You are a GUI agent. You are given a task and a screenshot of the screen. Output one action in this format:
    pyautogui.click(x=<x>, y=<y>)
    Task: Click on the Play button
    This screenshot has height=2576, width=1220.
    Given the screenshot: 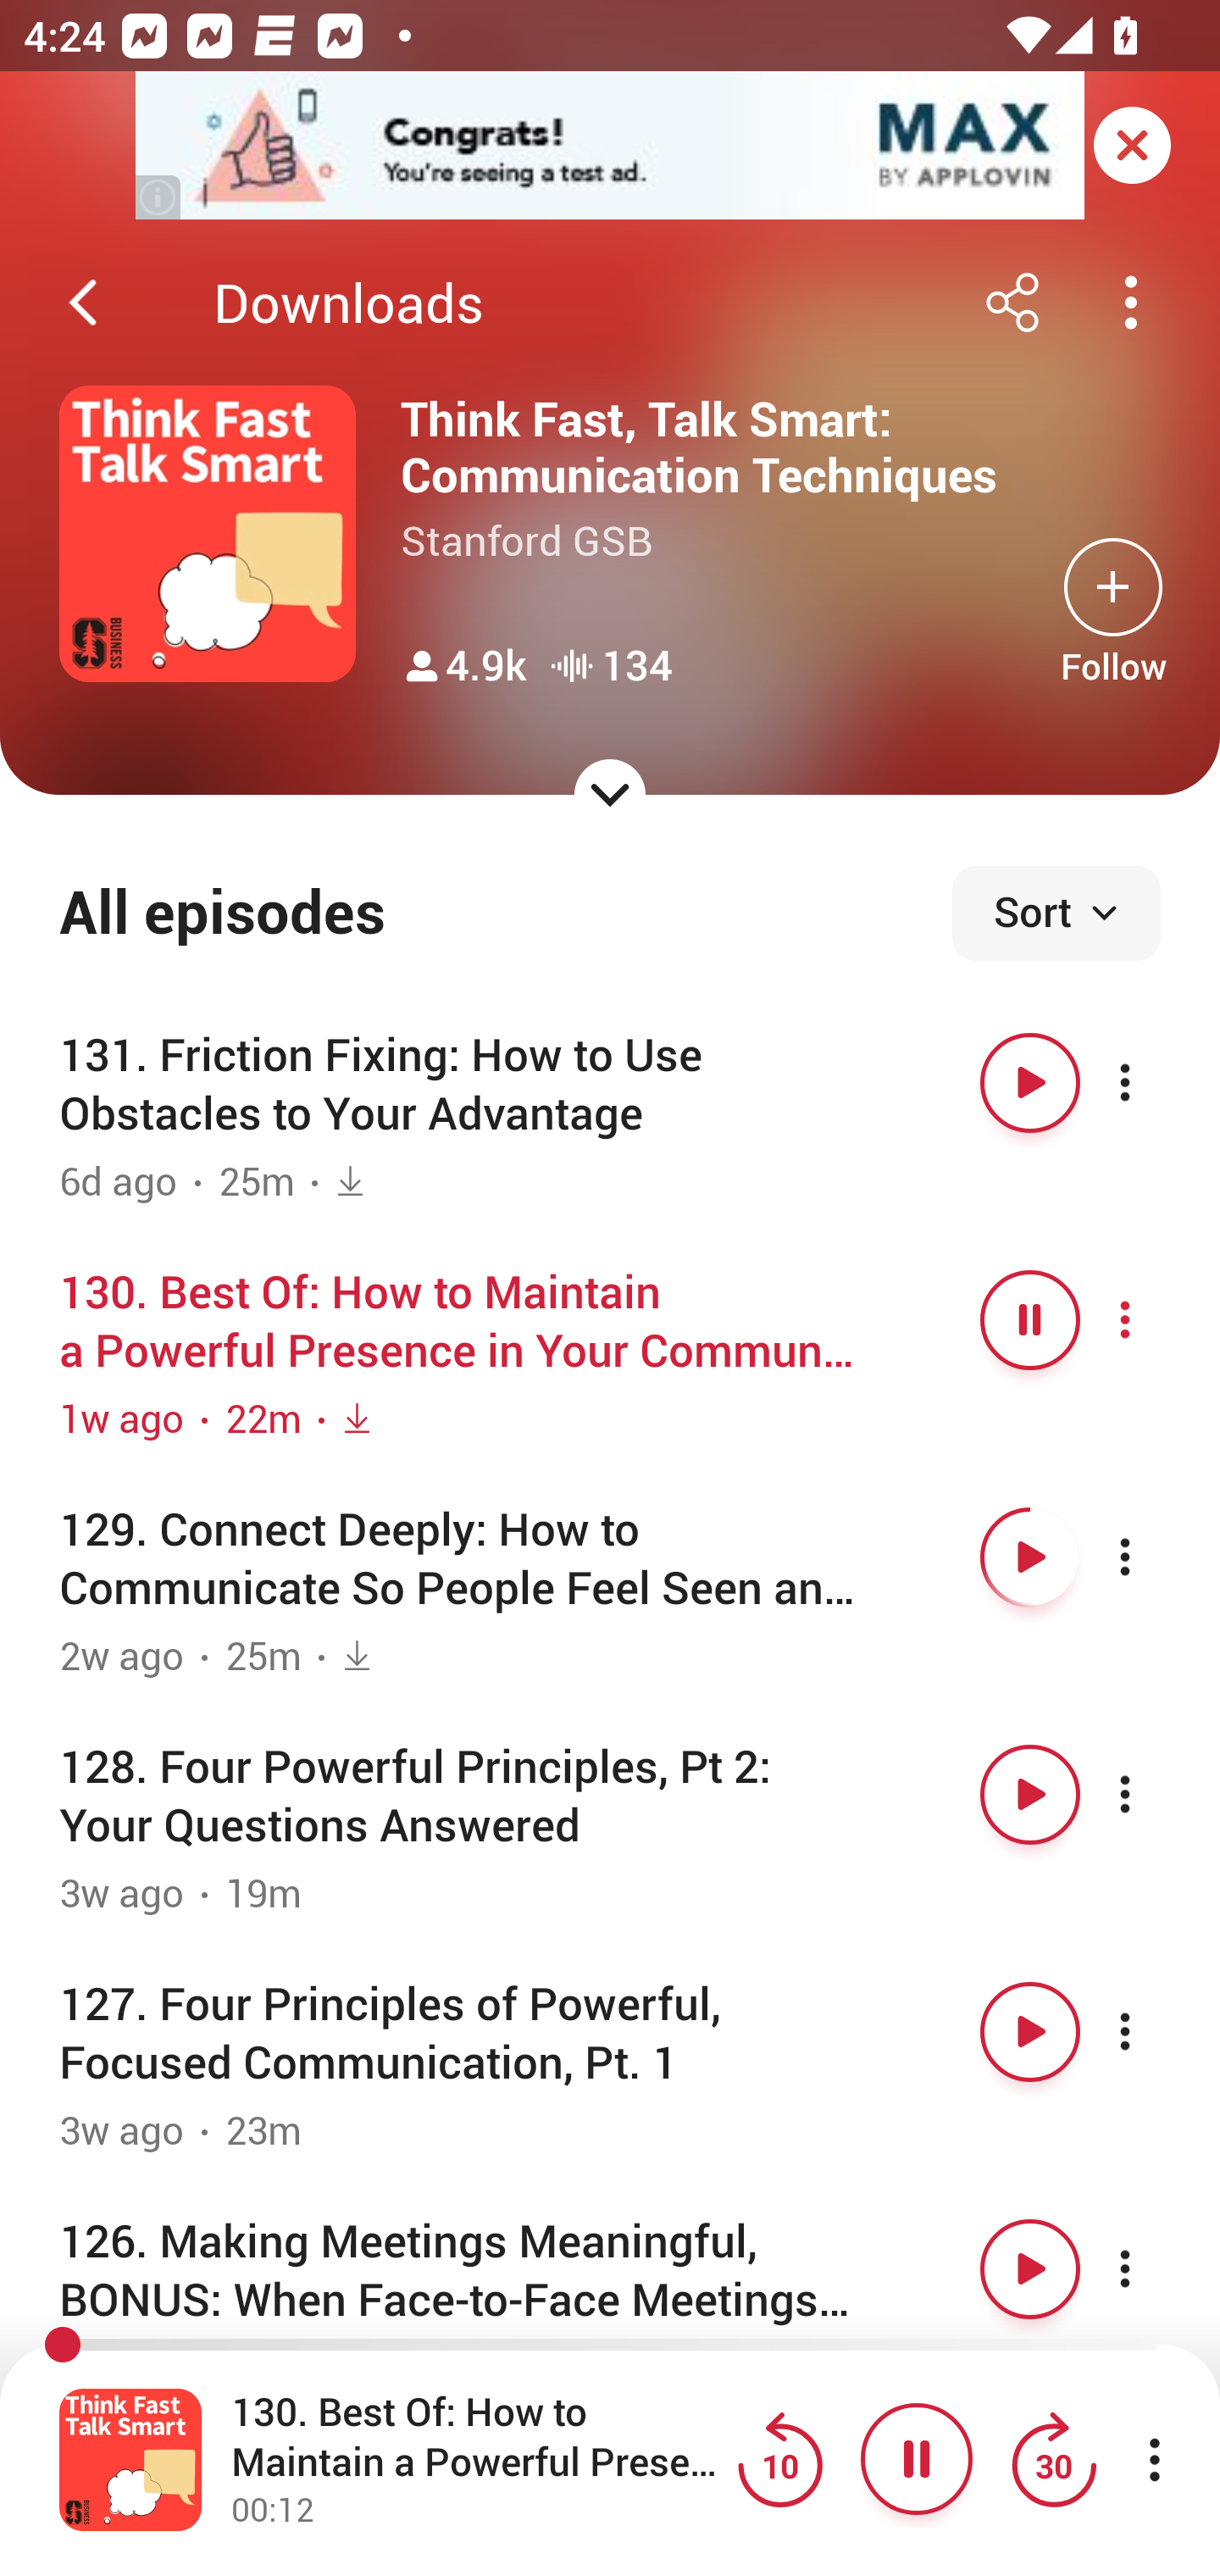 What is the action you would take?
    pyautogui.click(x=1030, y=1557)
    